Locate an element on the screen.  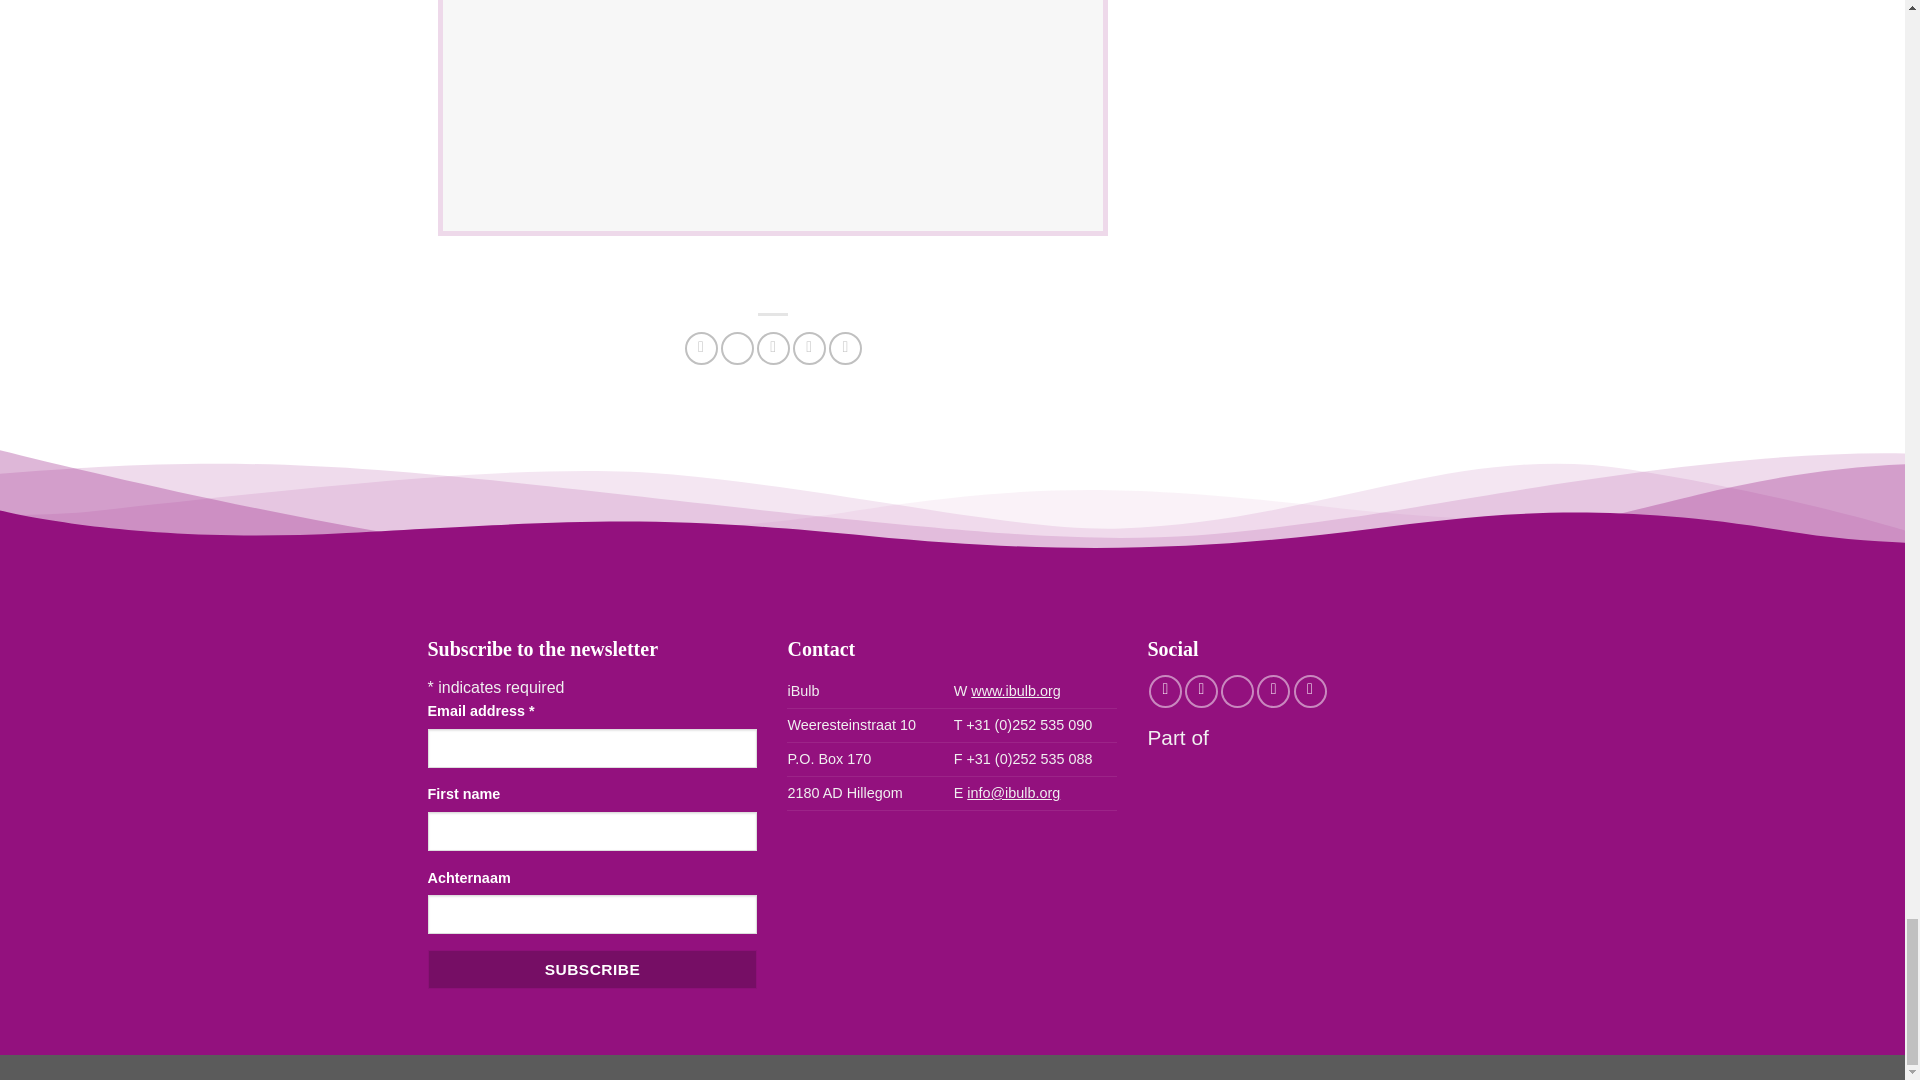
www.ibulb.org is located at coordinates (1016, 690).